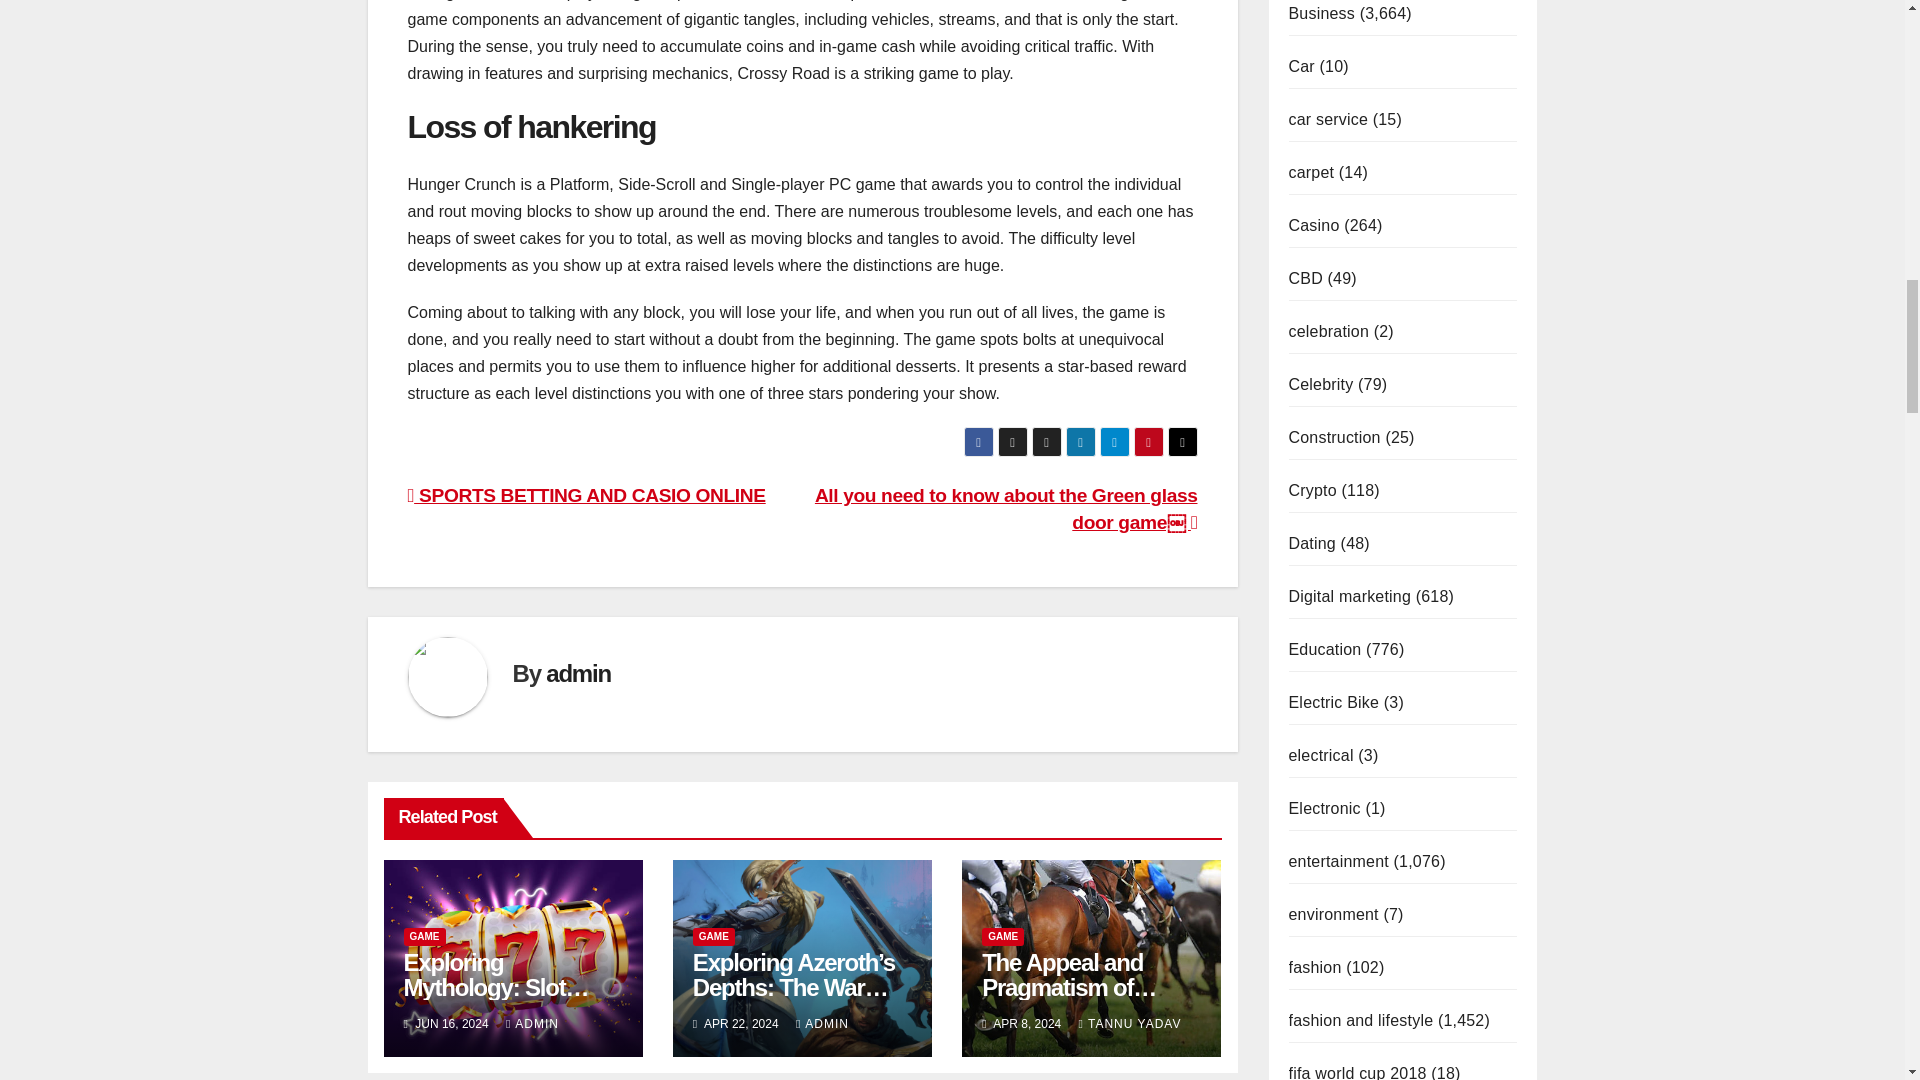  Describe the element at coordinates (532, 1024) in the screenshot. I see `ADMIN` at that location.